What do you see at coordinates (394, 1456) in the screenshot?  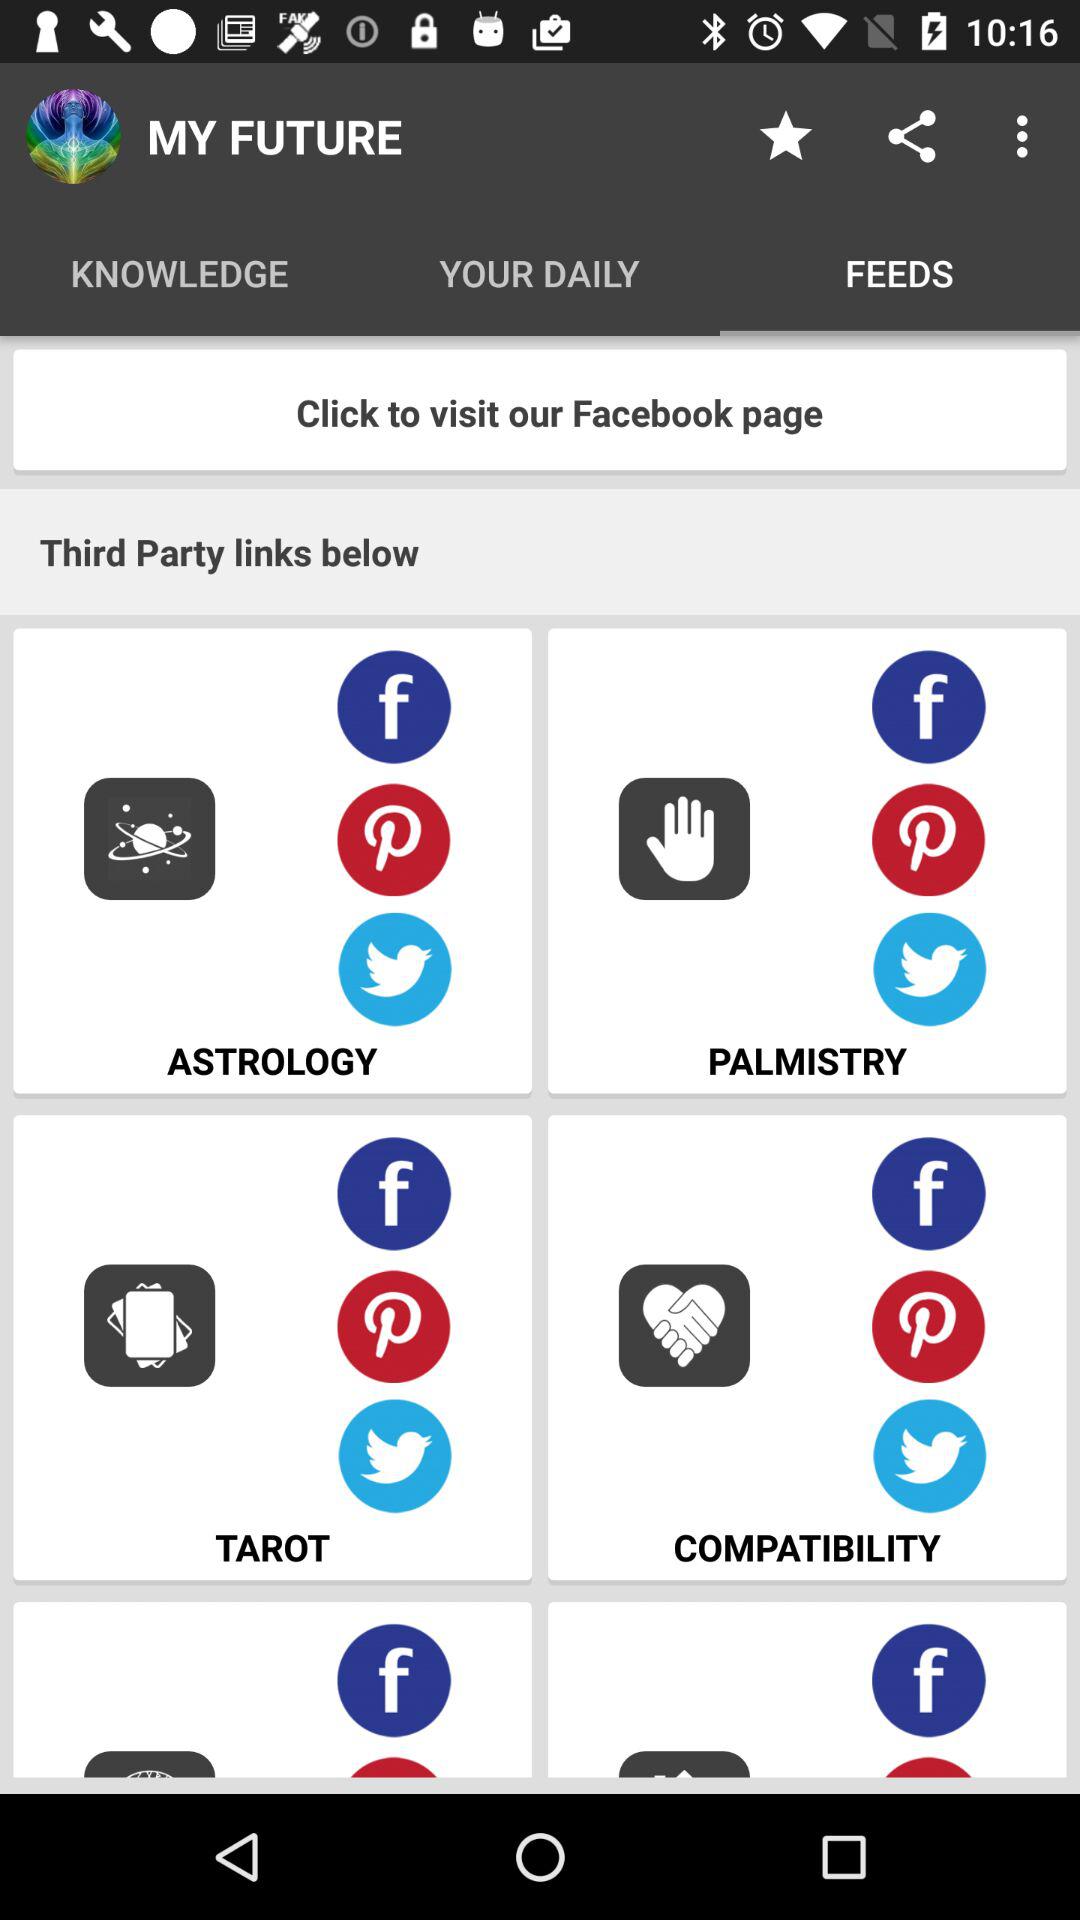 I see `share to twitter` at bounding box center [394, 1456].